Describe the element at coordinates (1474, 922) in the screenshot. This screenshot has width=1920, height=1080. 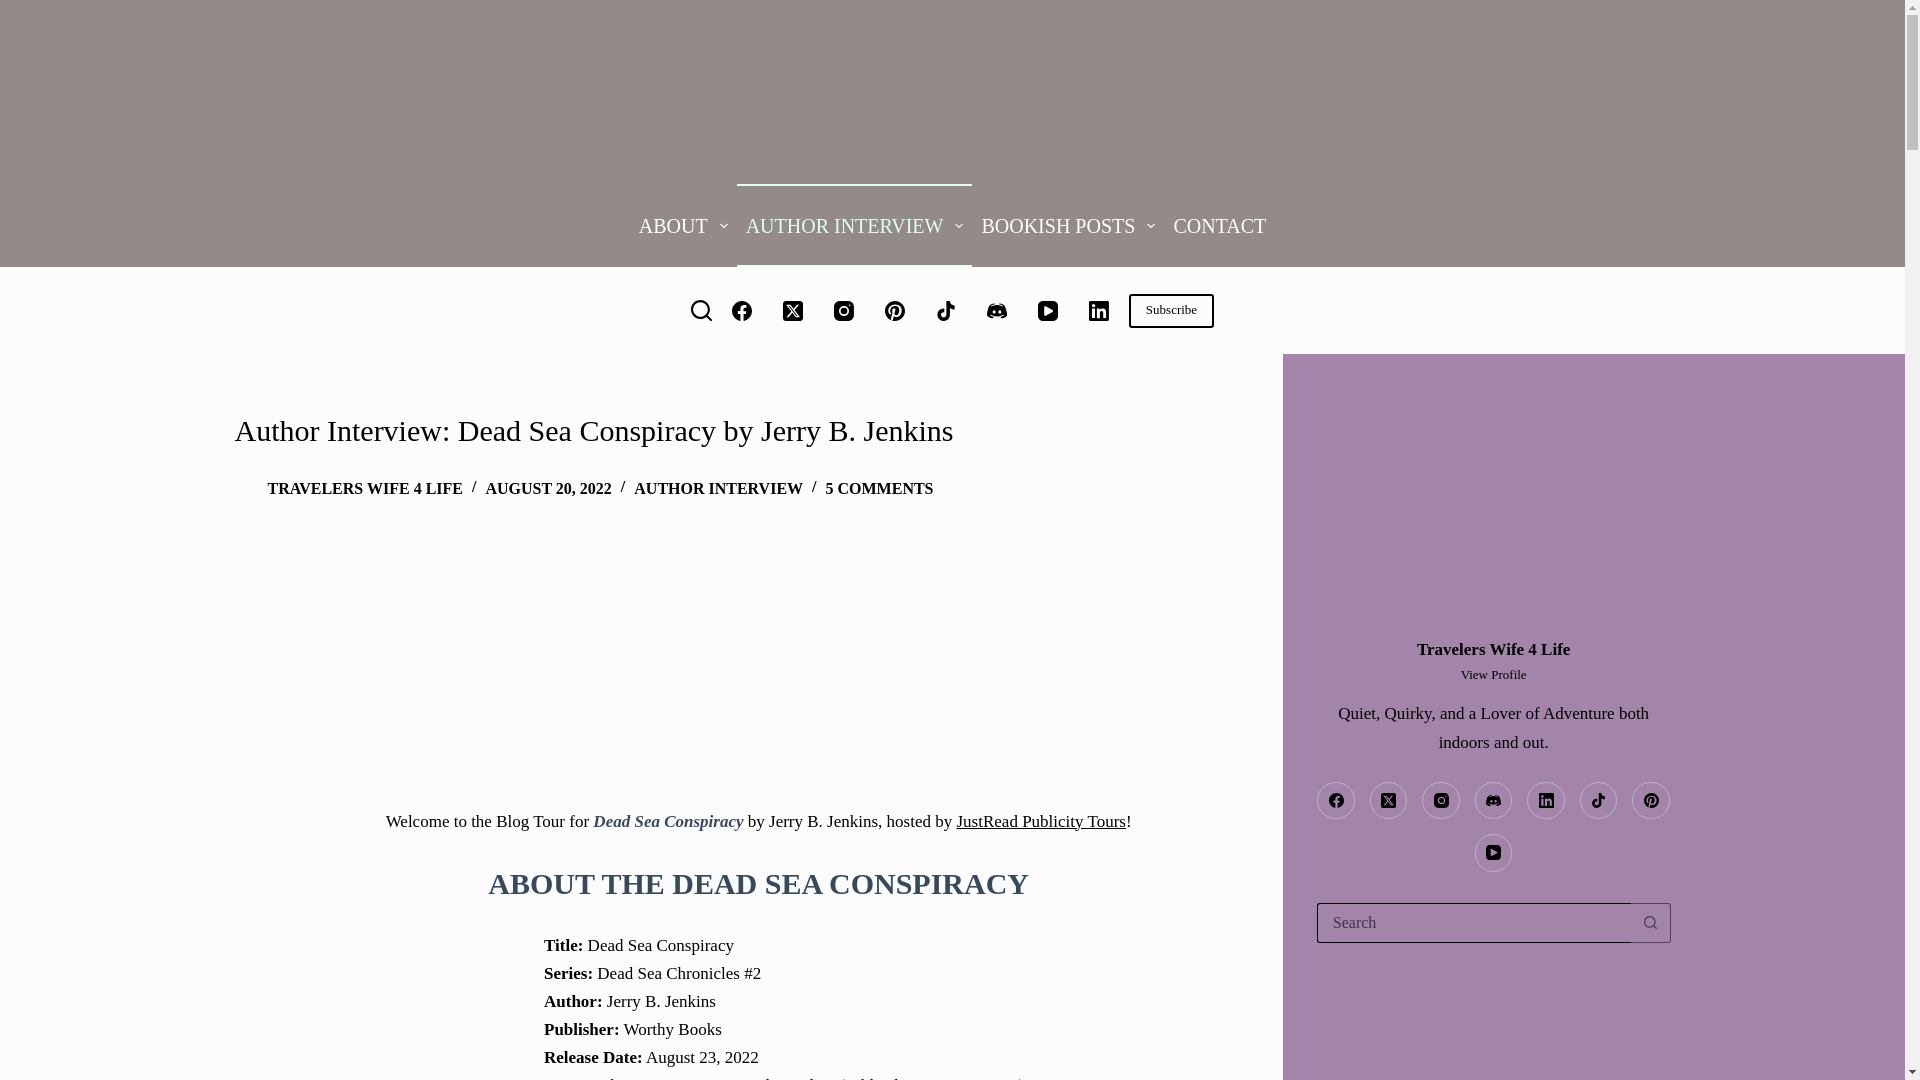
I see `Search for...` at that location.